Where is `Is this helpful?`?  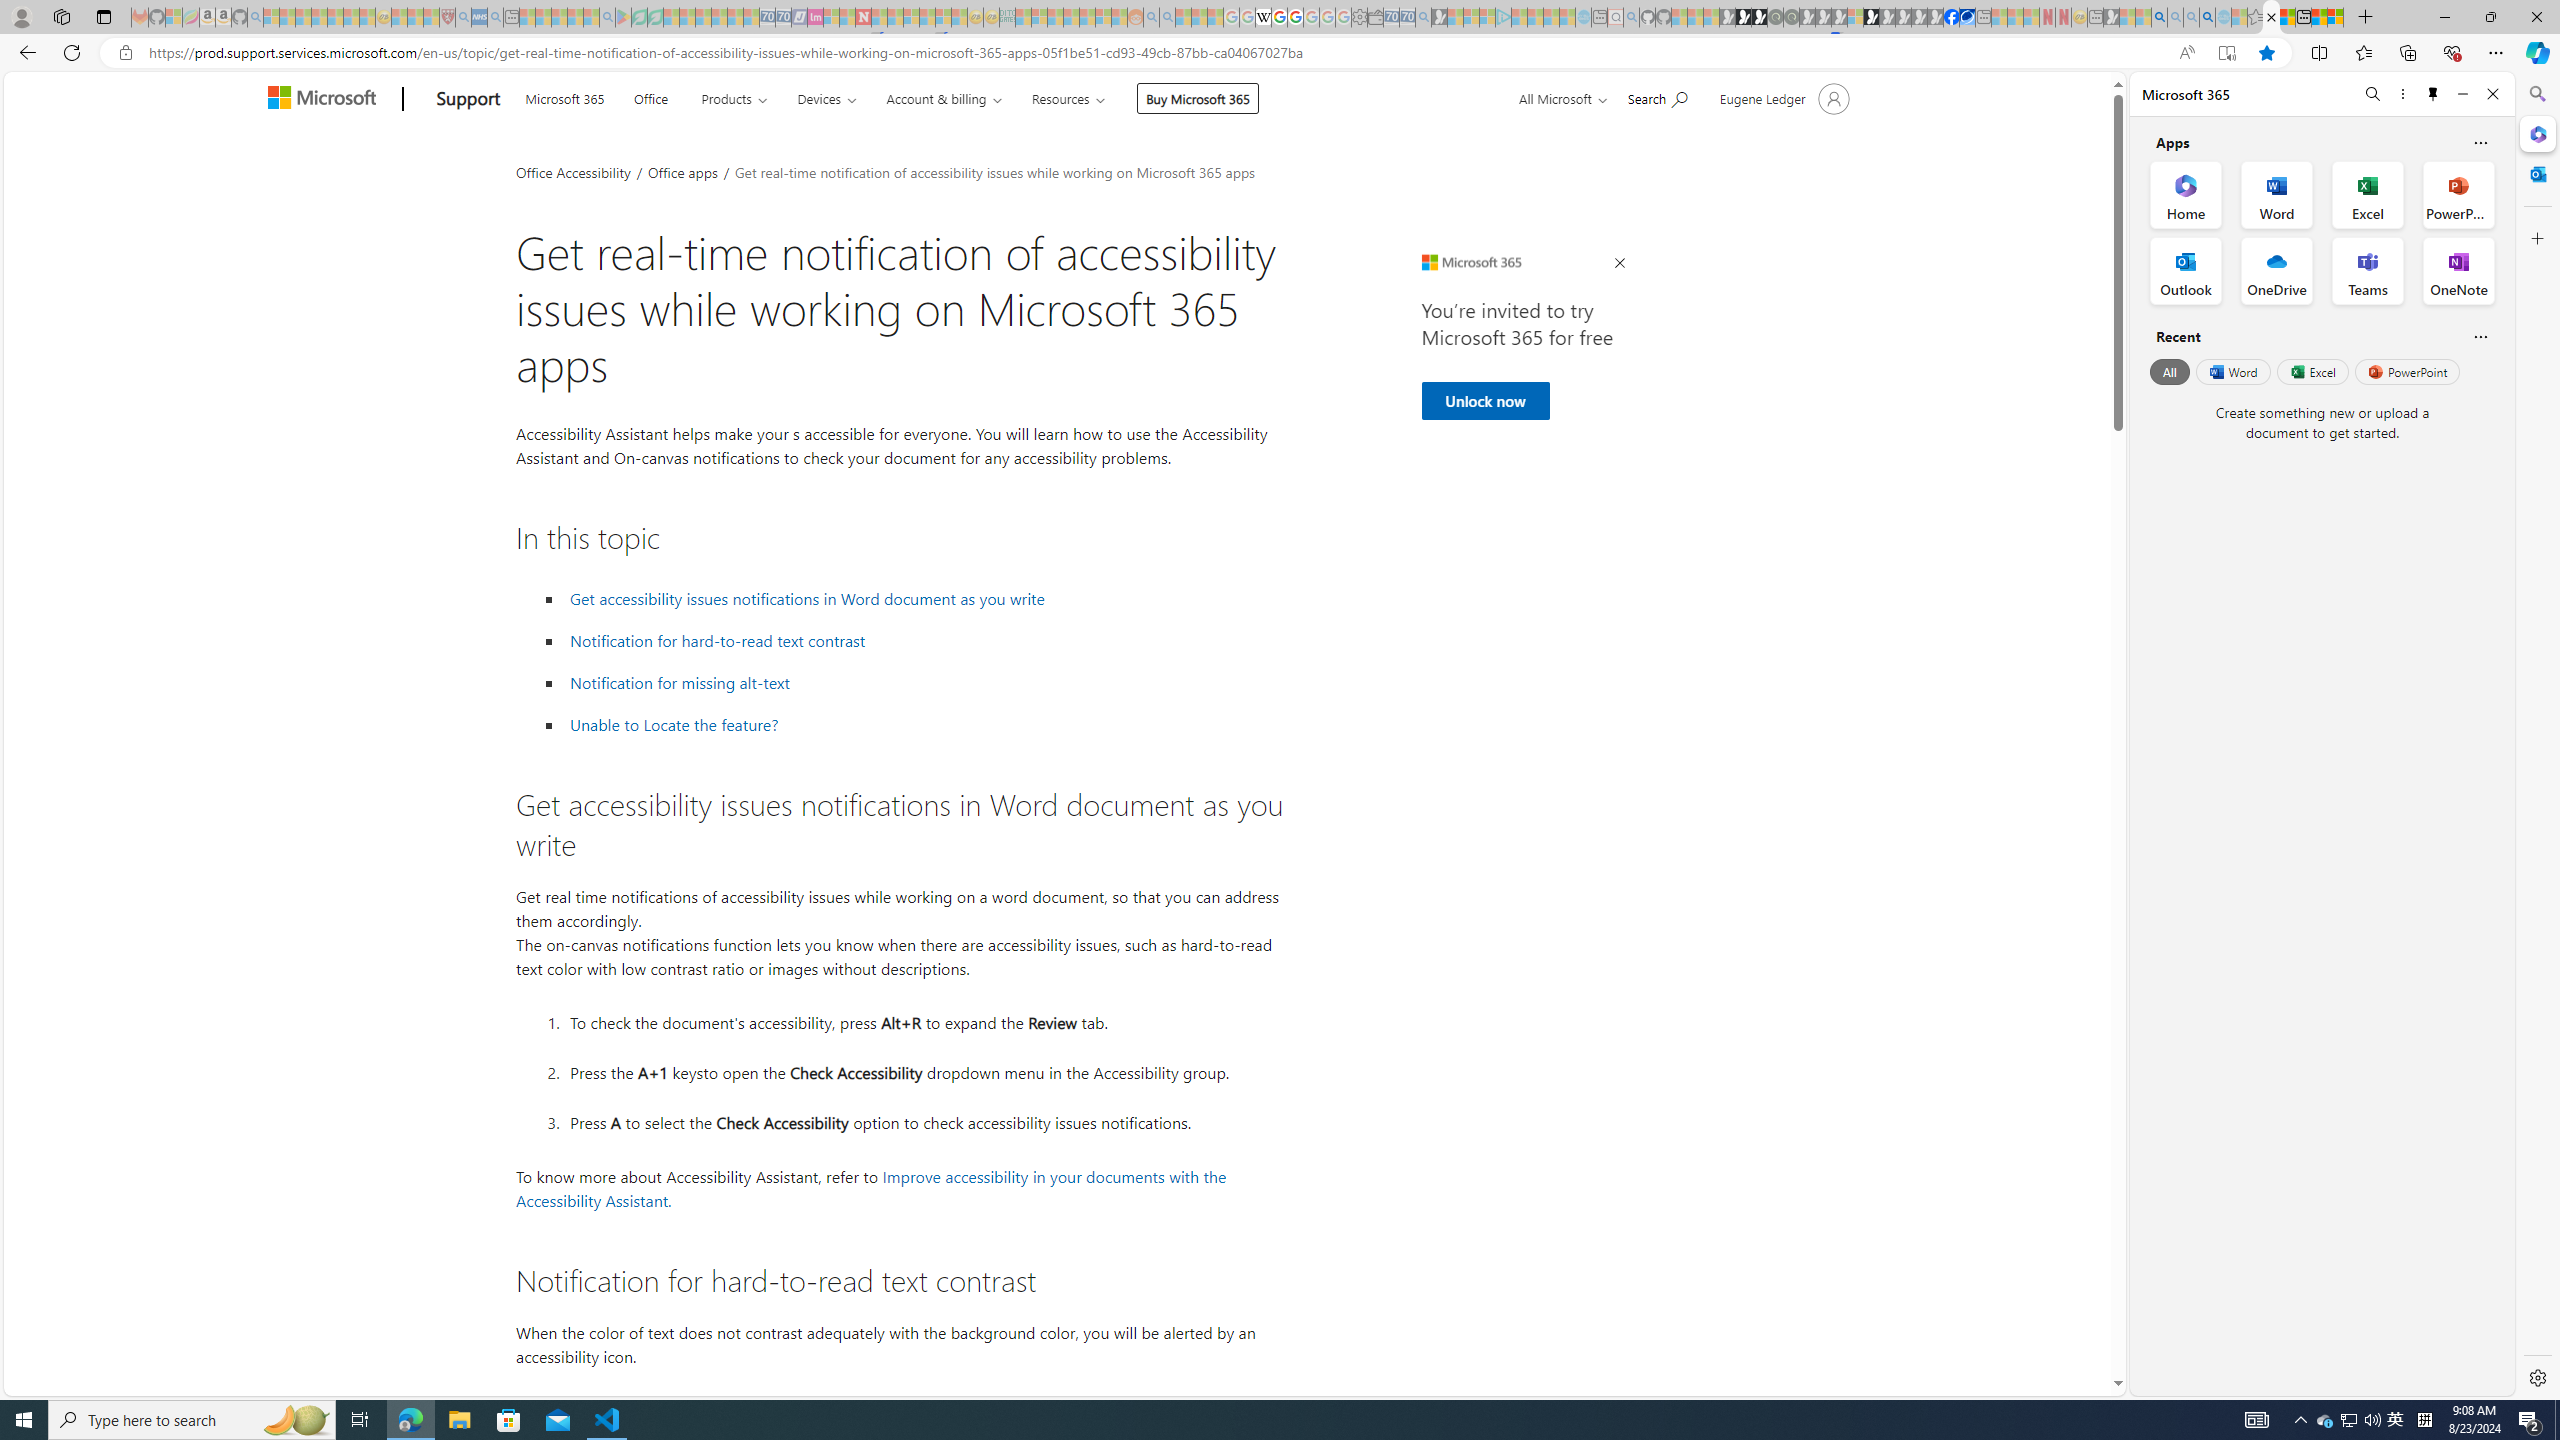
Is this helpful? is located at coordinates (2480, 336).